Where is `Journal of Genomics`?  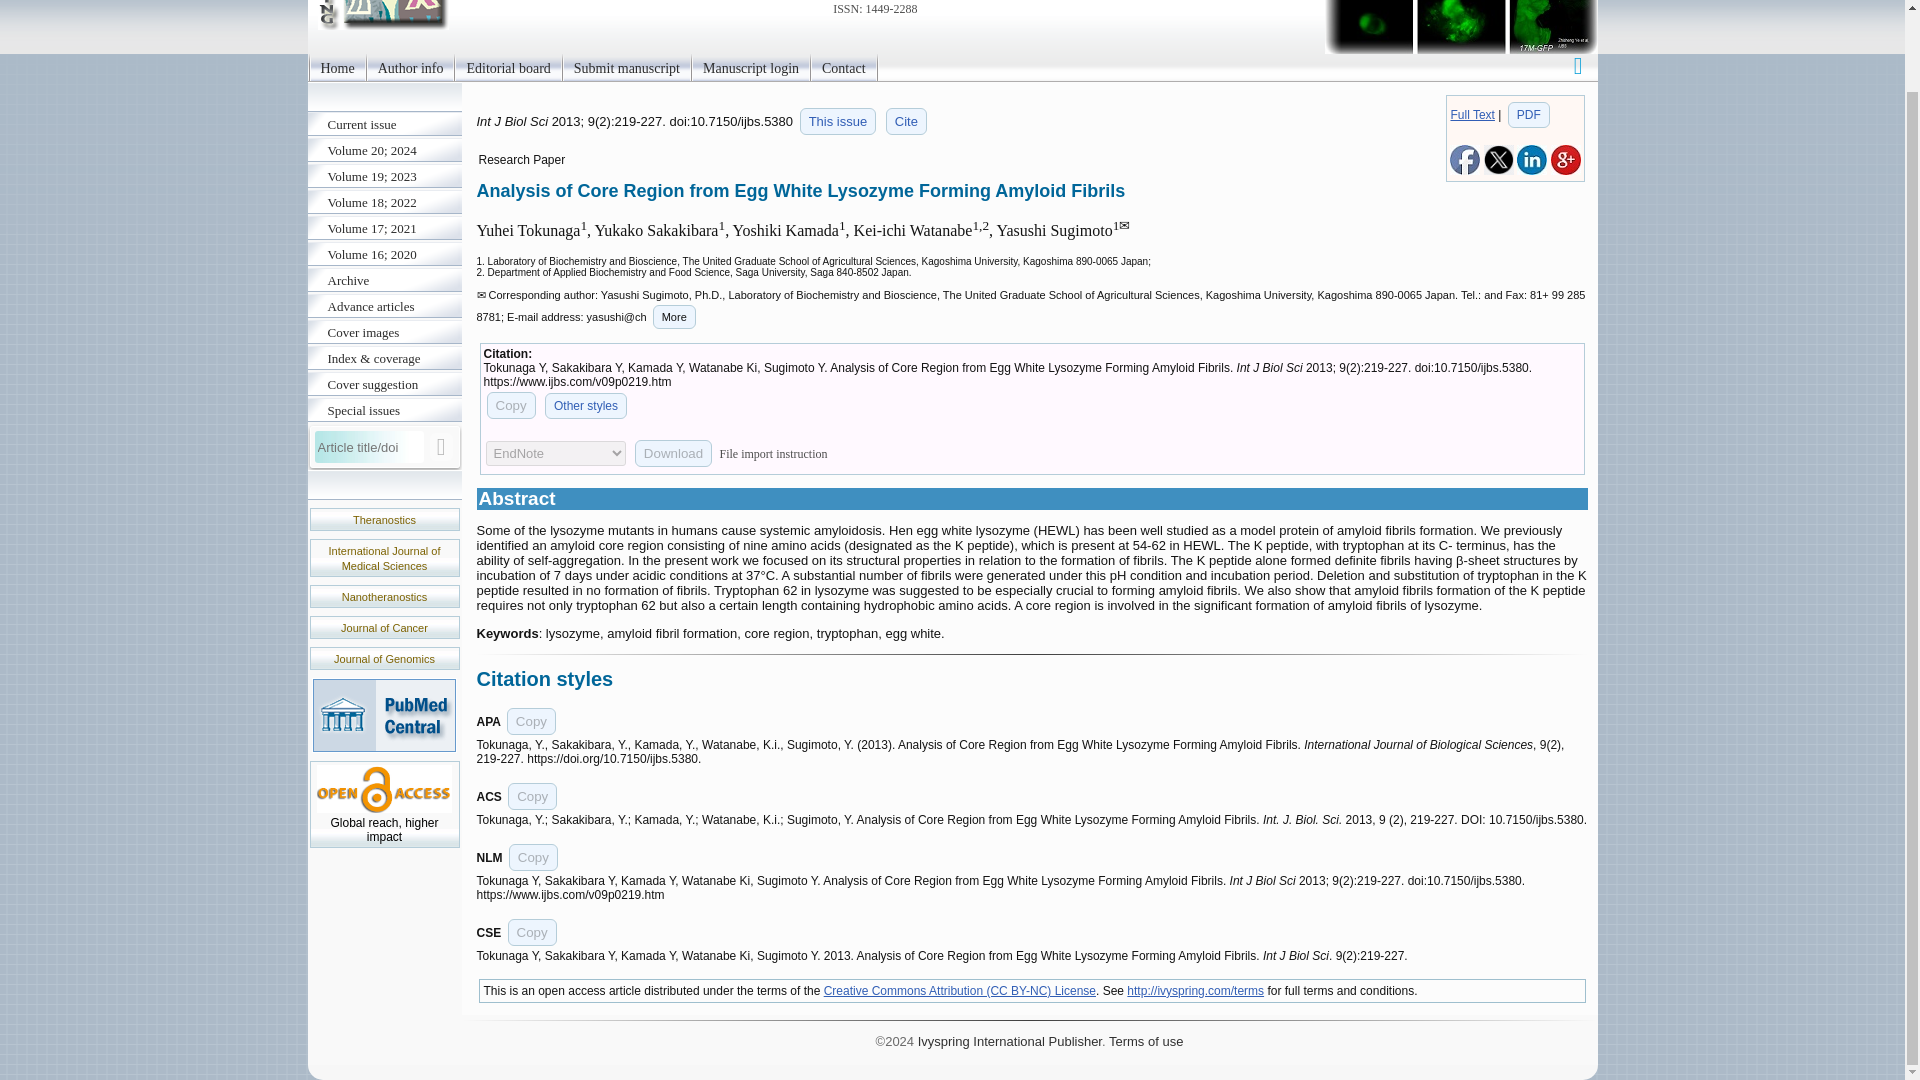
Journal of Genomics is located at coordinates (384, 659).